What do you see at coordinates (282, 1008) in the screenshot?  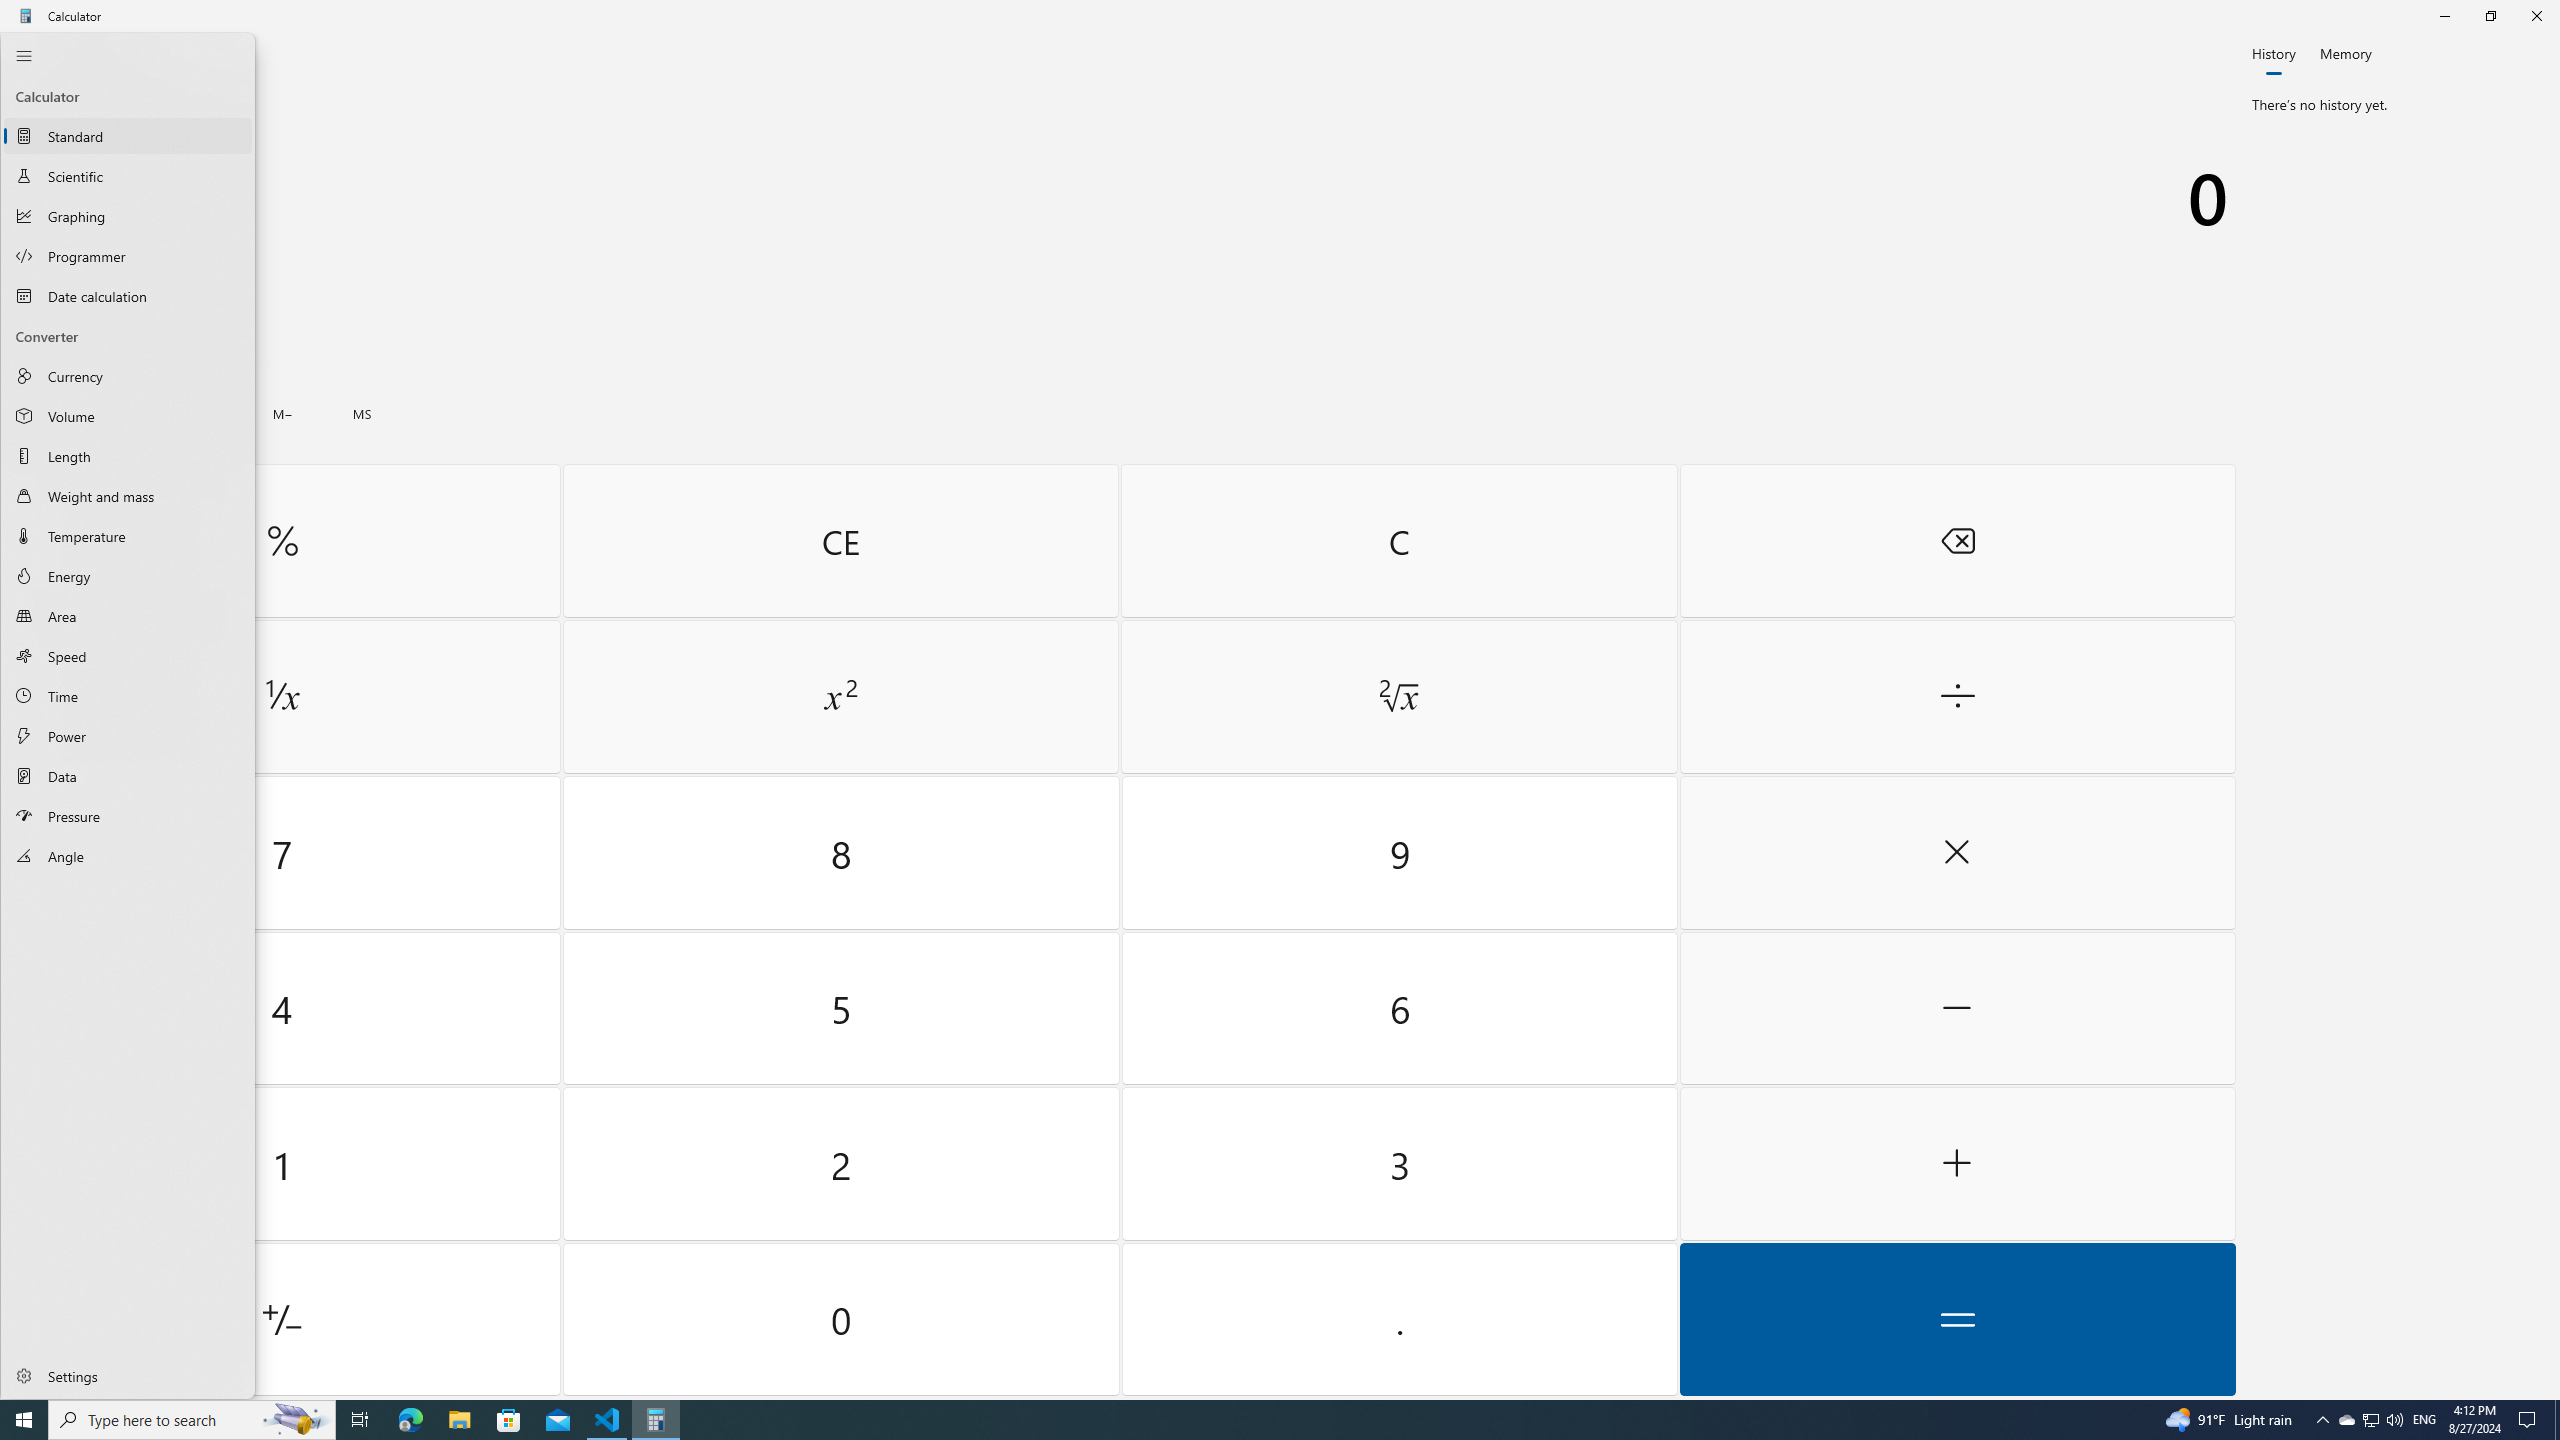 I see `Four` at bounding box center [282, 1008].